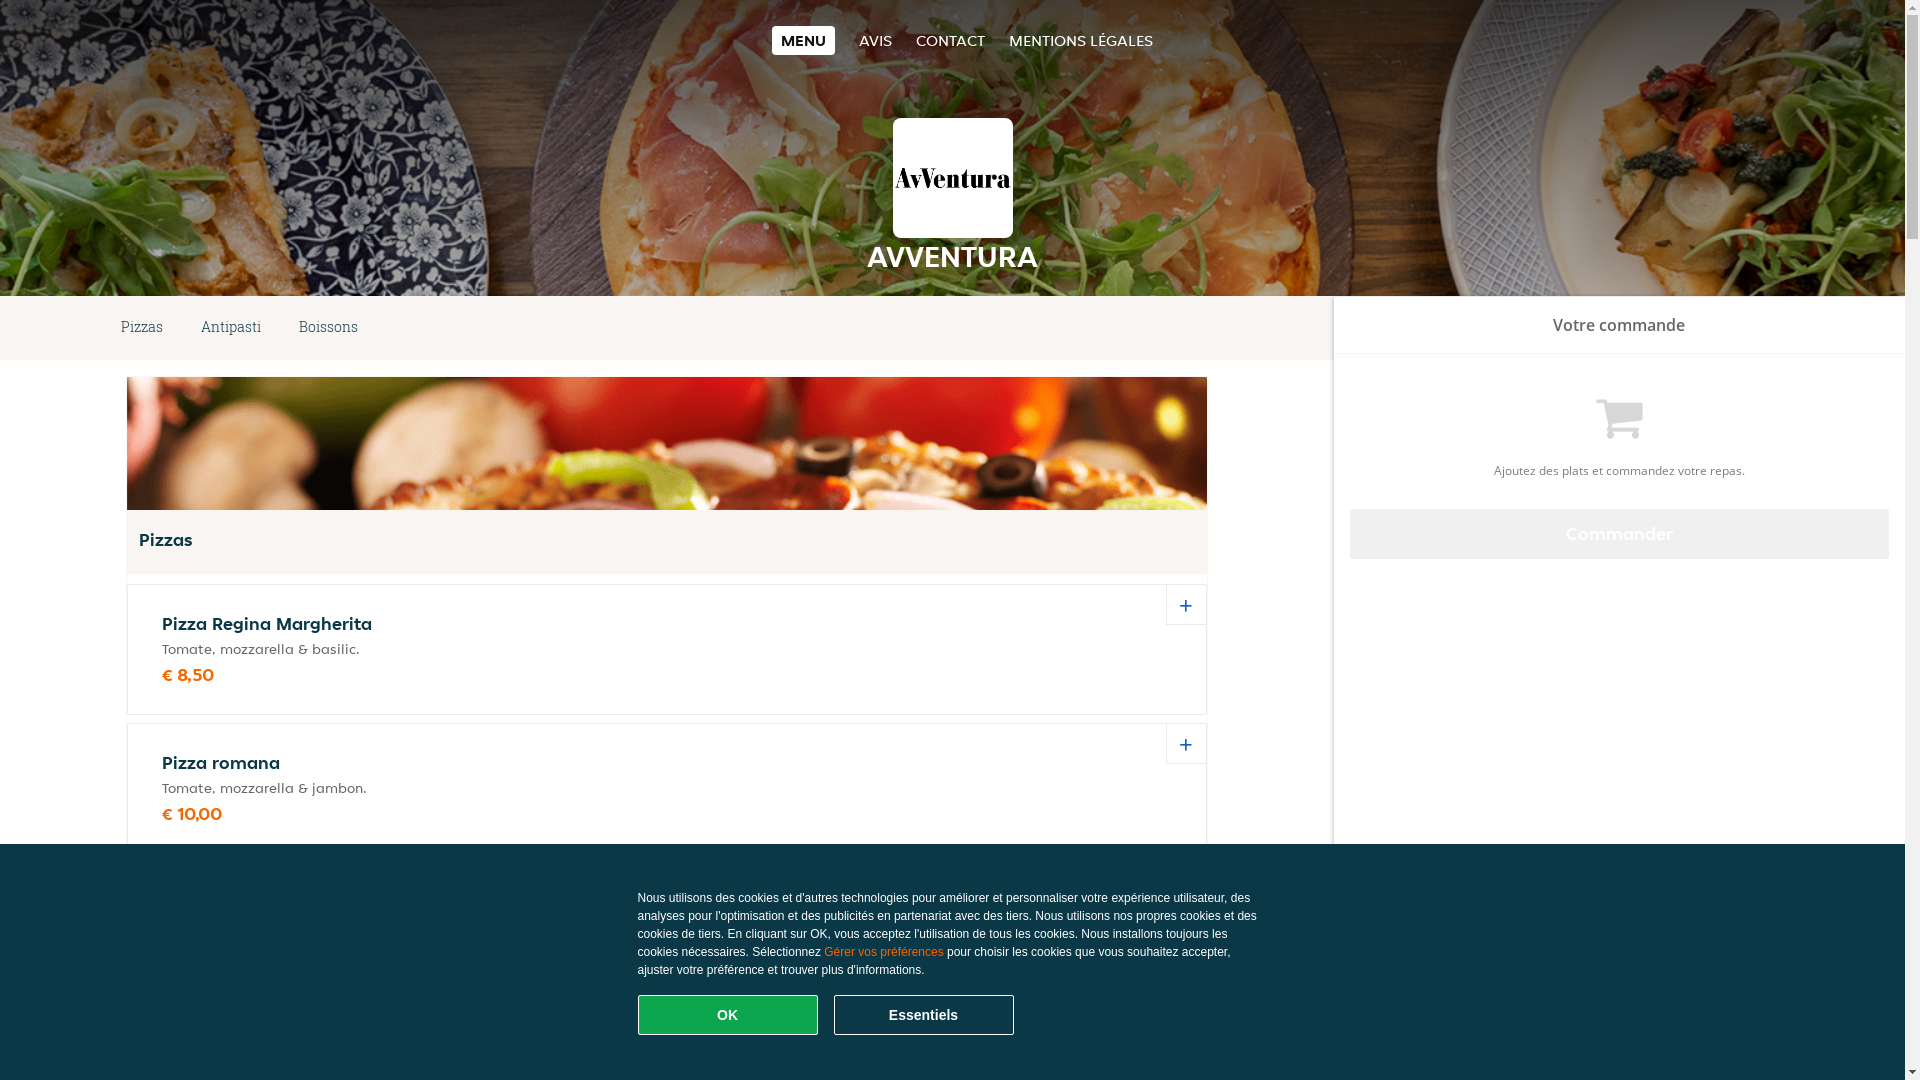 This screenshot has height=1080, width=1920. Describe the element at coordinates (1620, 534) in the screenshot. I see `Commander` at that location.